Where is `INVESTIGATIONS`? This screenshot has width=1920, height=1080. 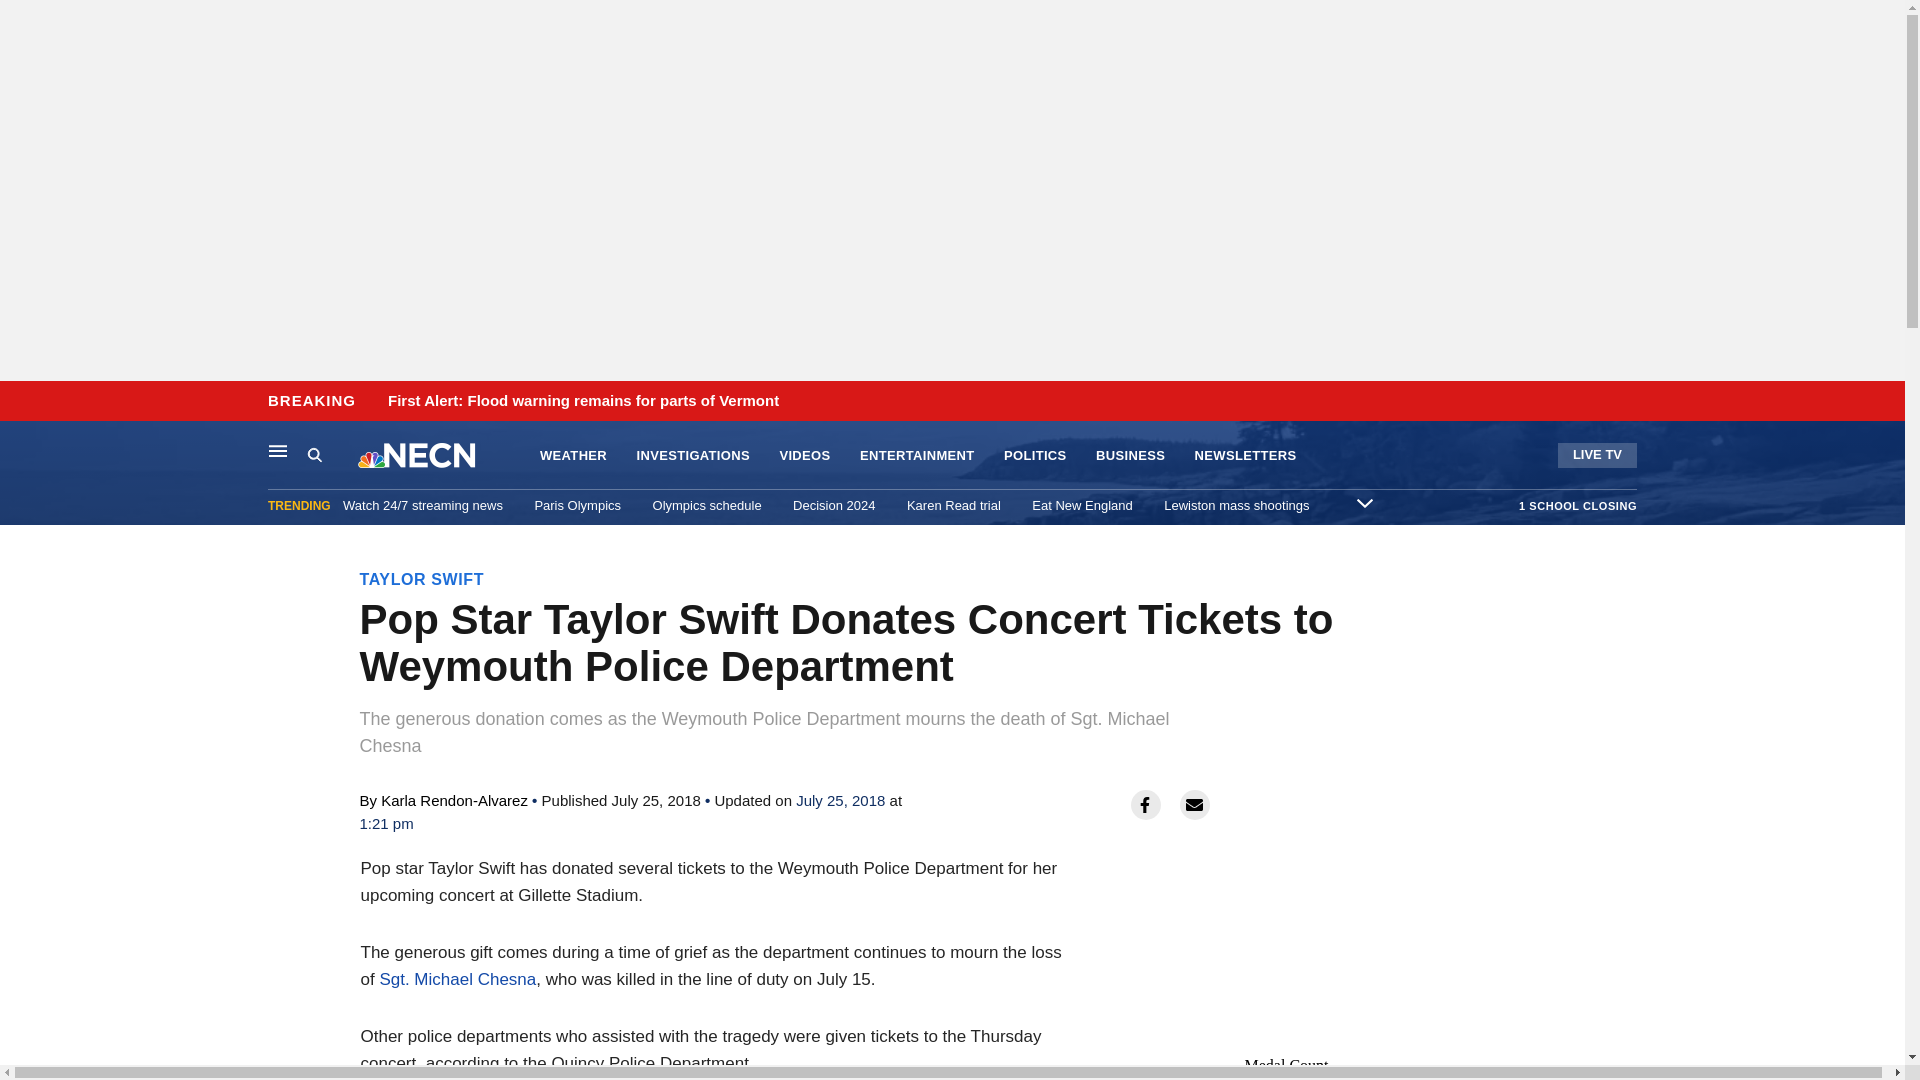
INVESTIGATIONS is located at coordinates (694, 456).